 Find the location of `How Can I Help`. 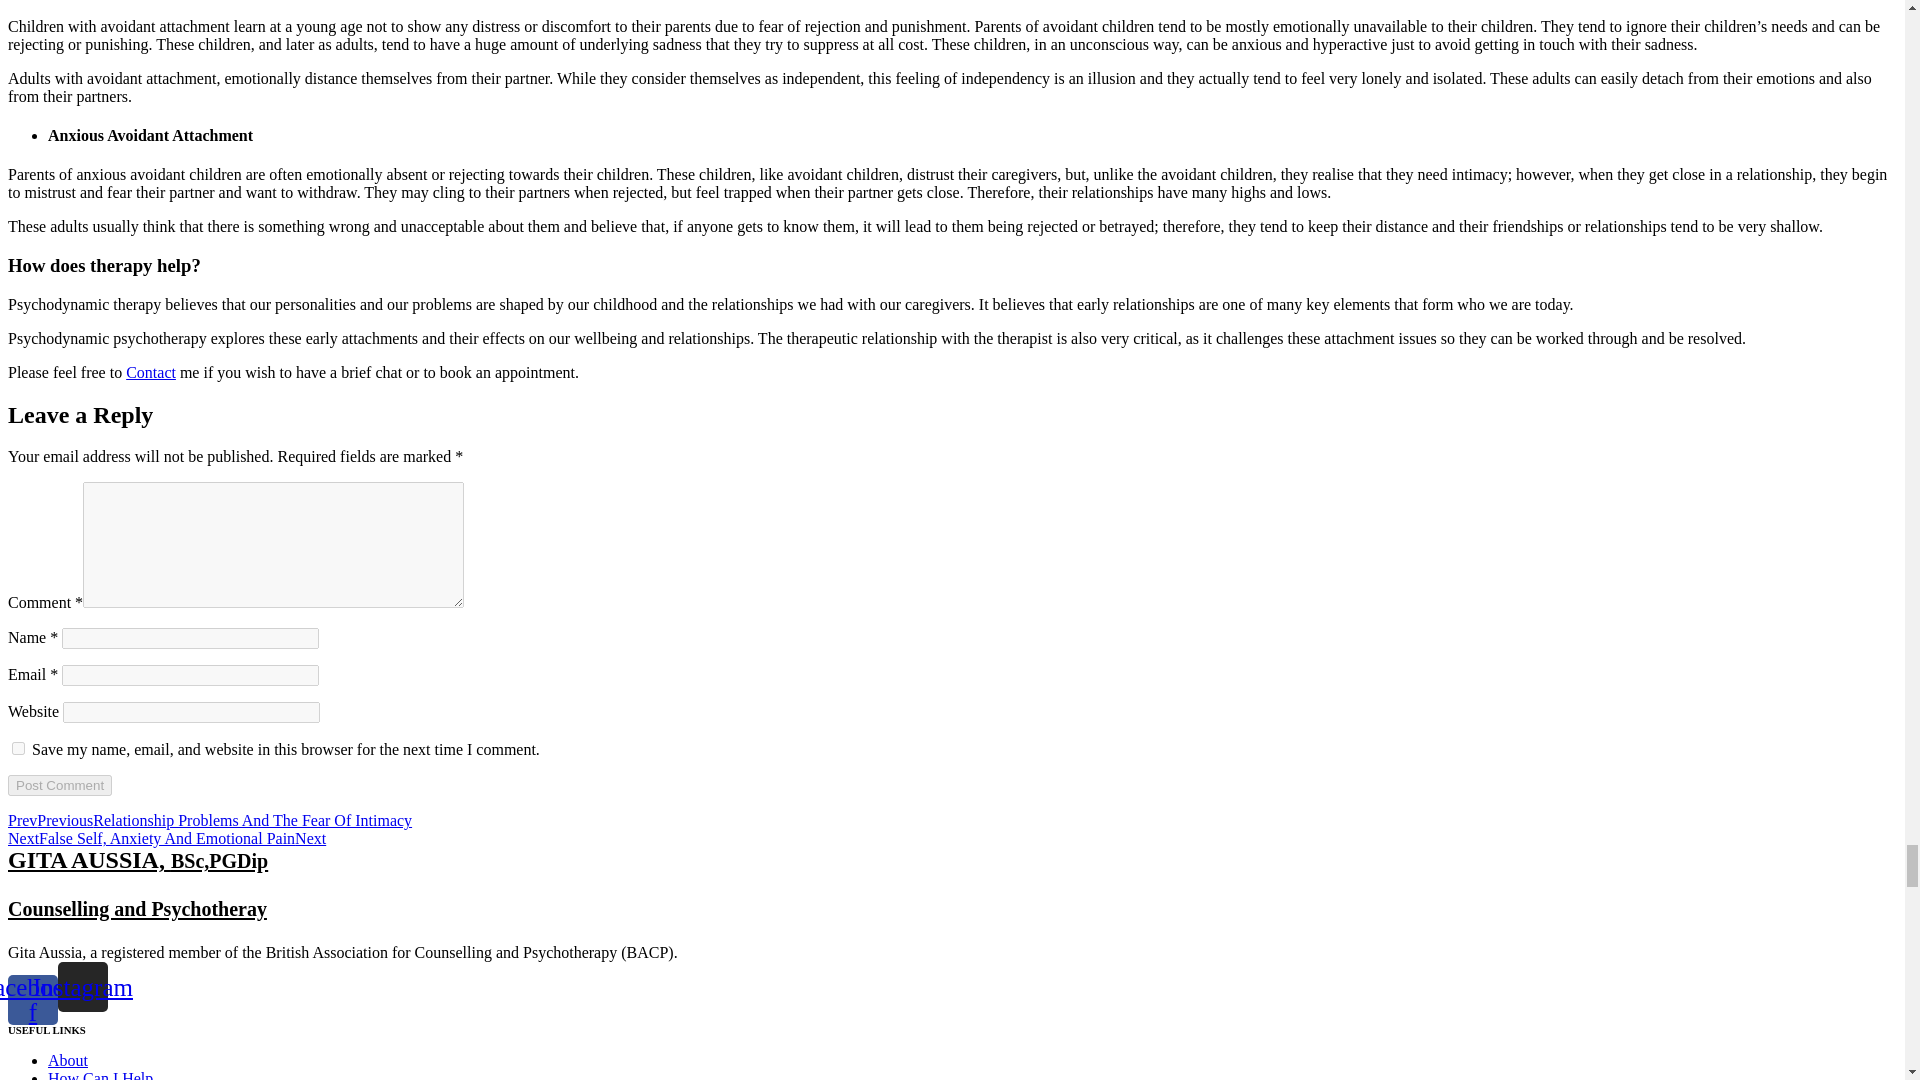

How Can I Help is located at coordinates (100, 1075).